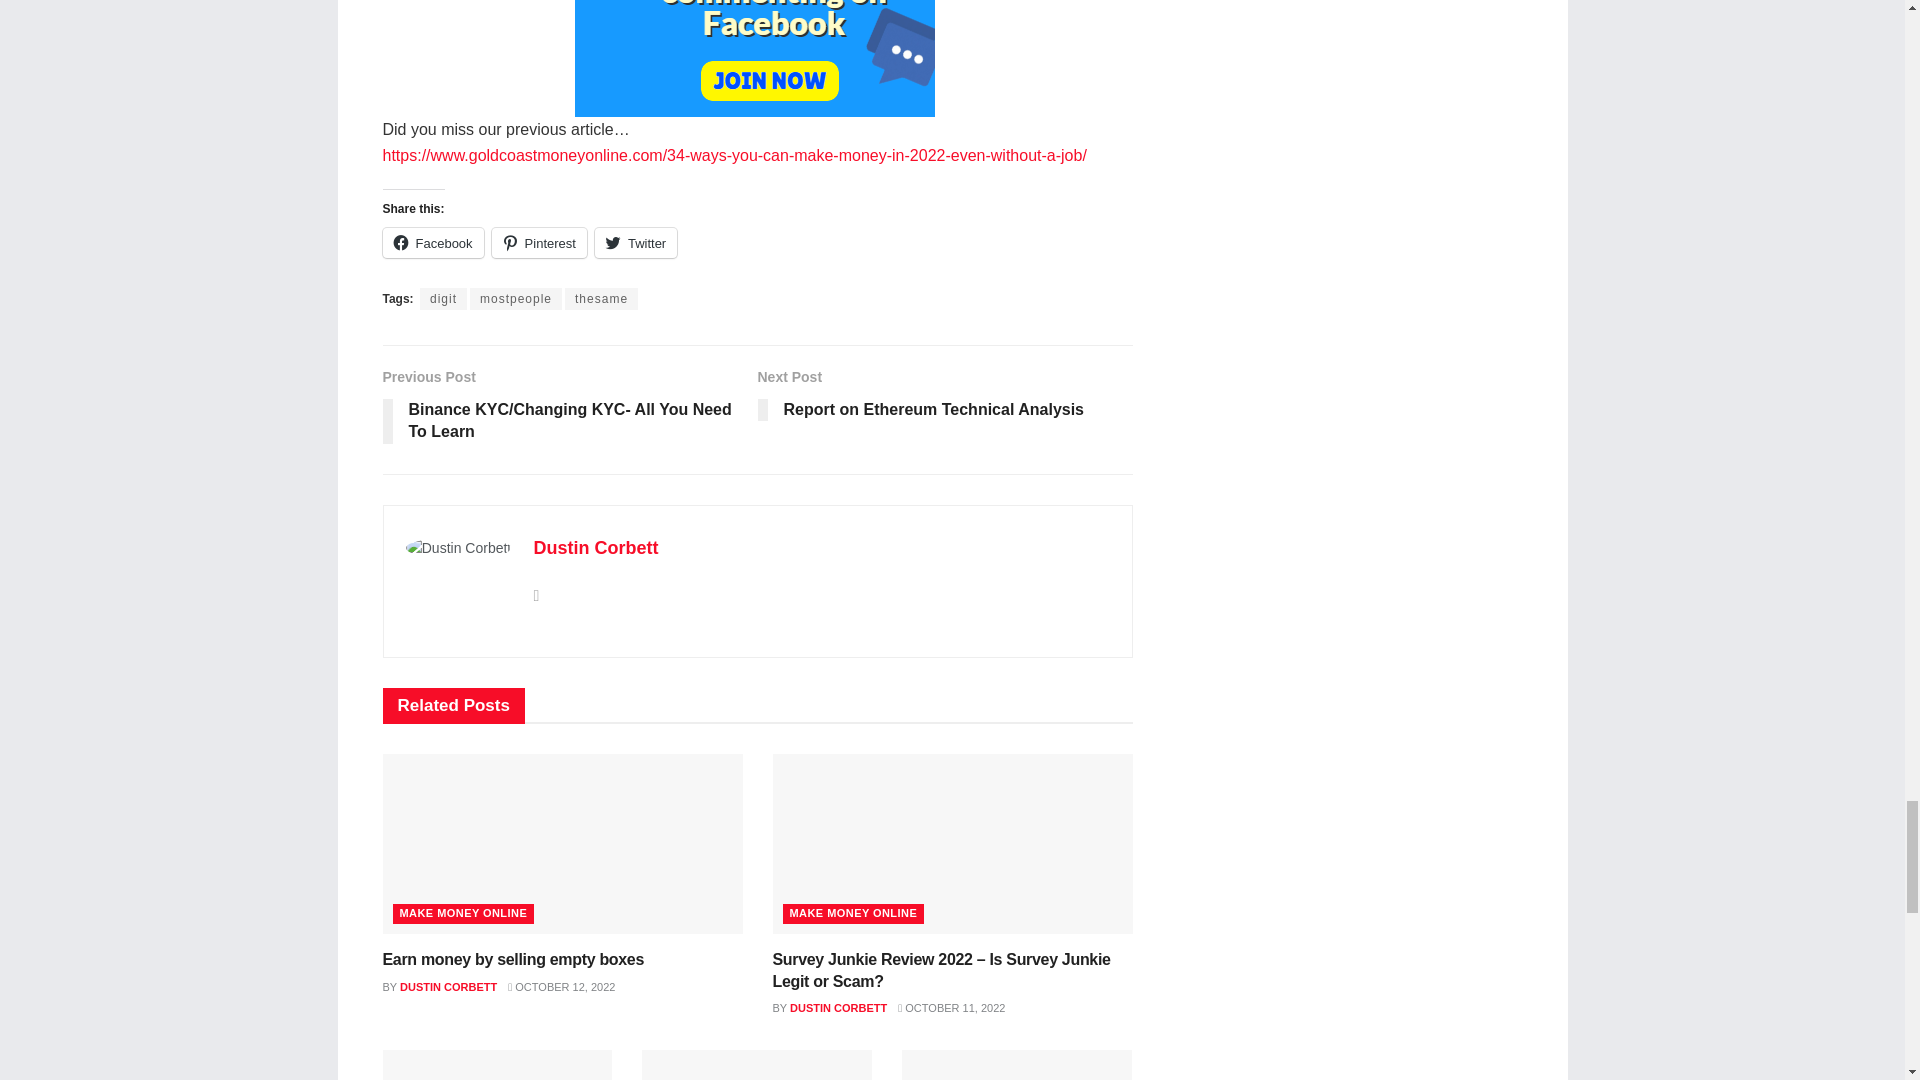 The height and width of the screenshot is (1080, 1920). What do you see at coordinates (432, 242) in the screenshot?
I see `Click to share on Facebook` at bounding box center [432, 242].